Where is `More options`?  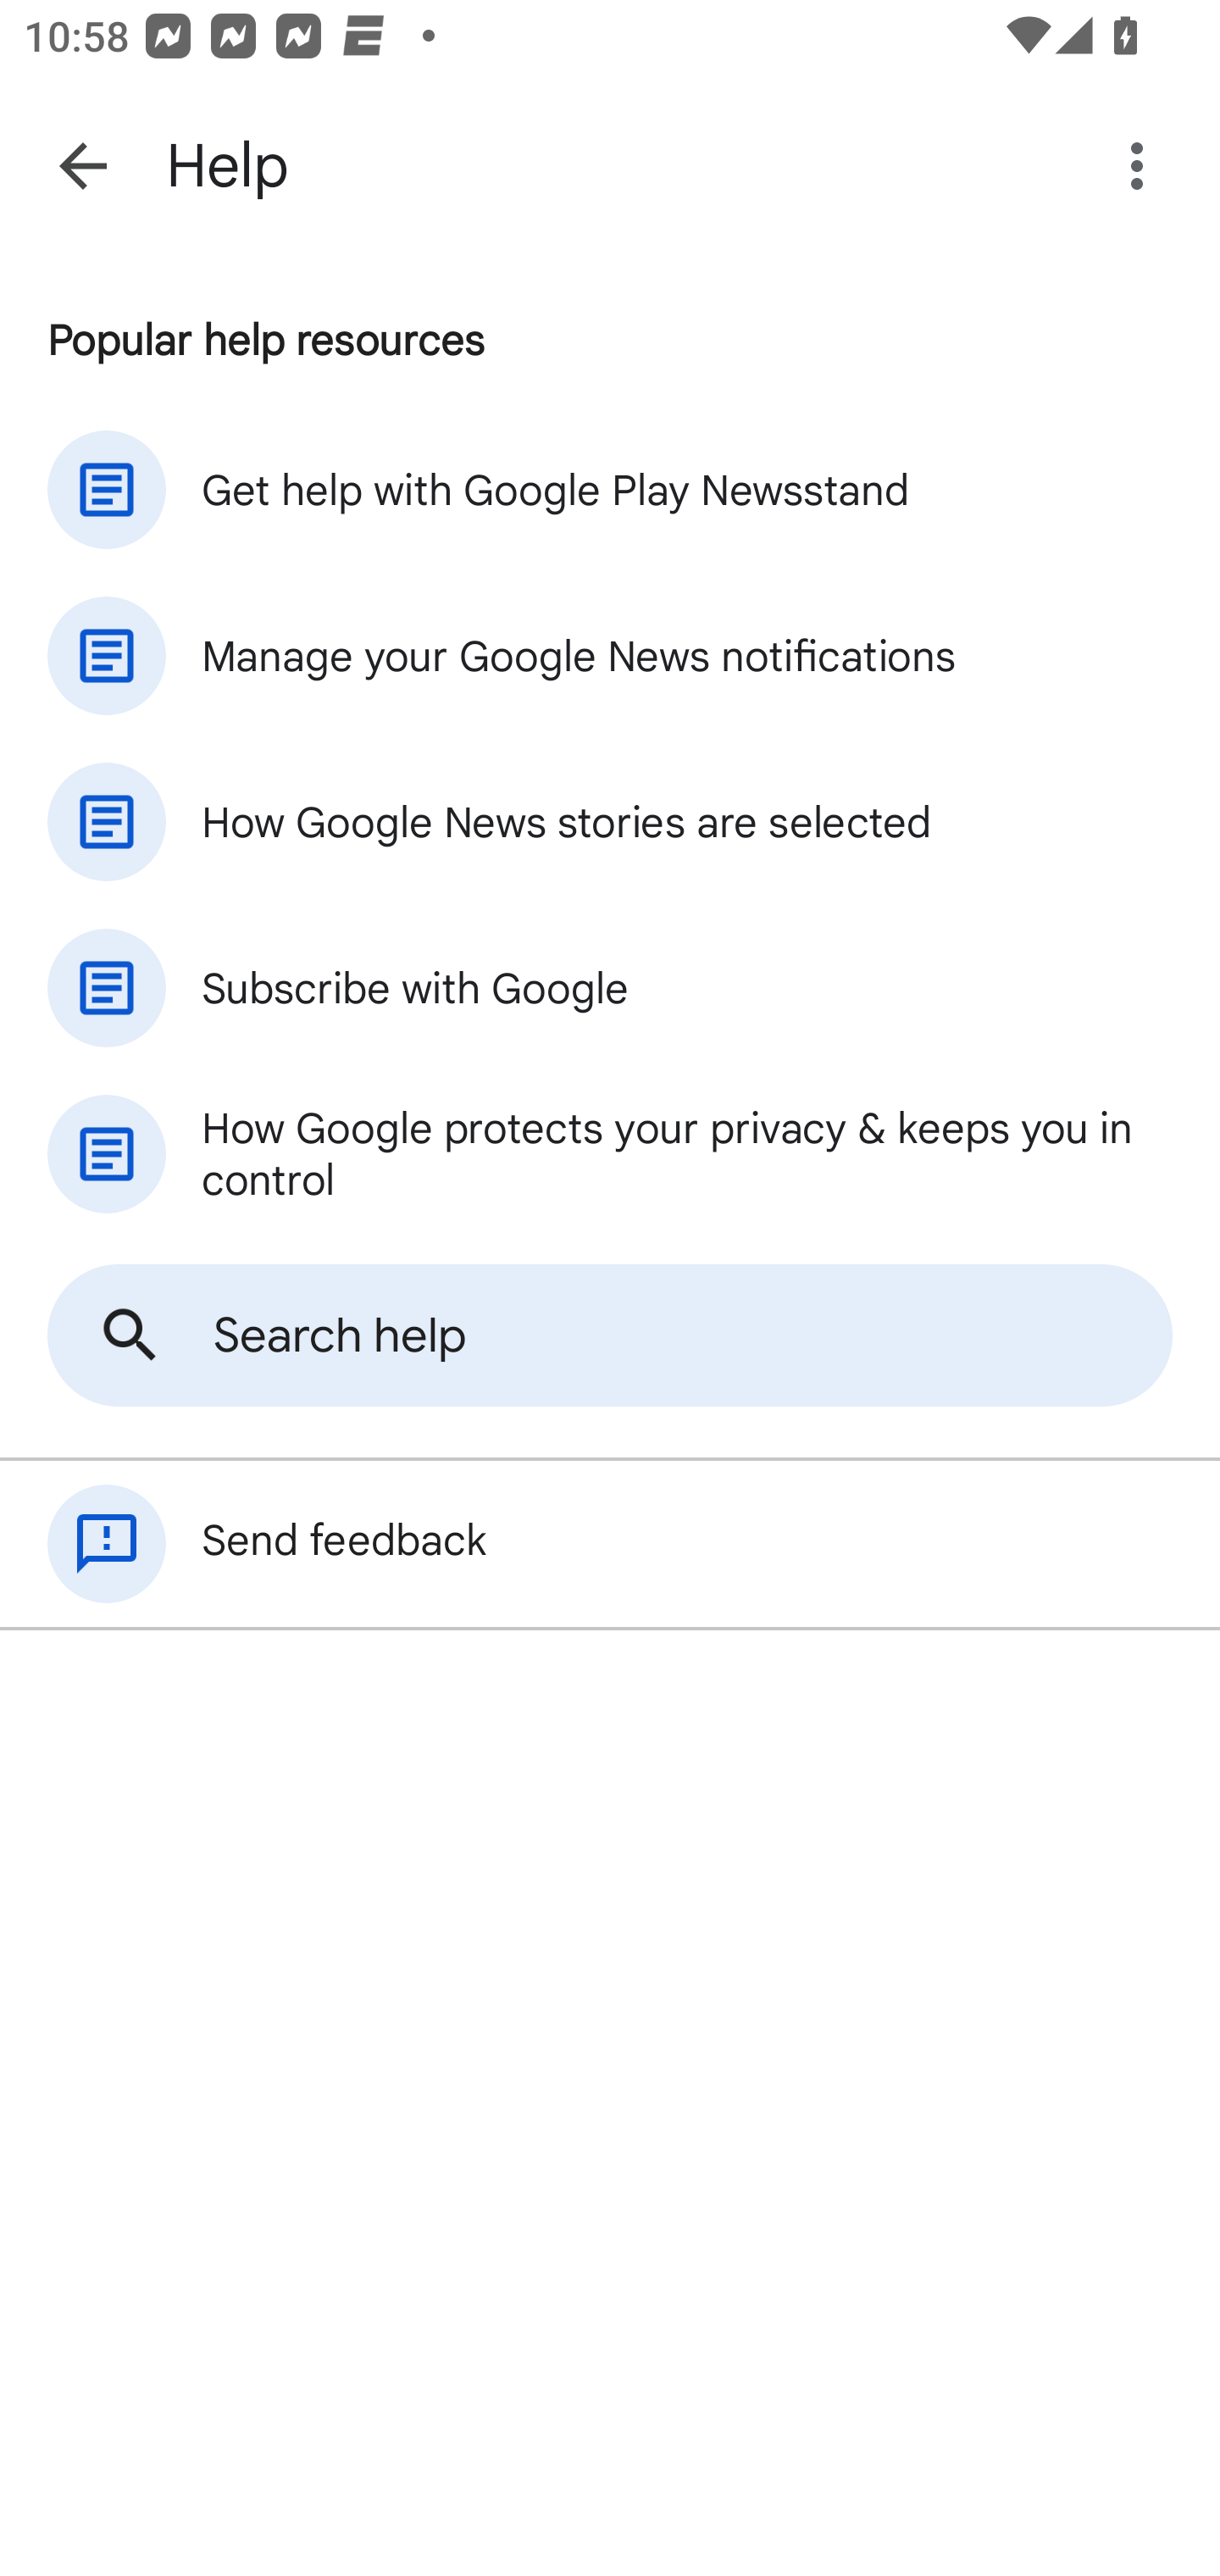
More options is located at coordinates (1143, 166).